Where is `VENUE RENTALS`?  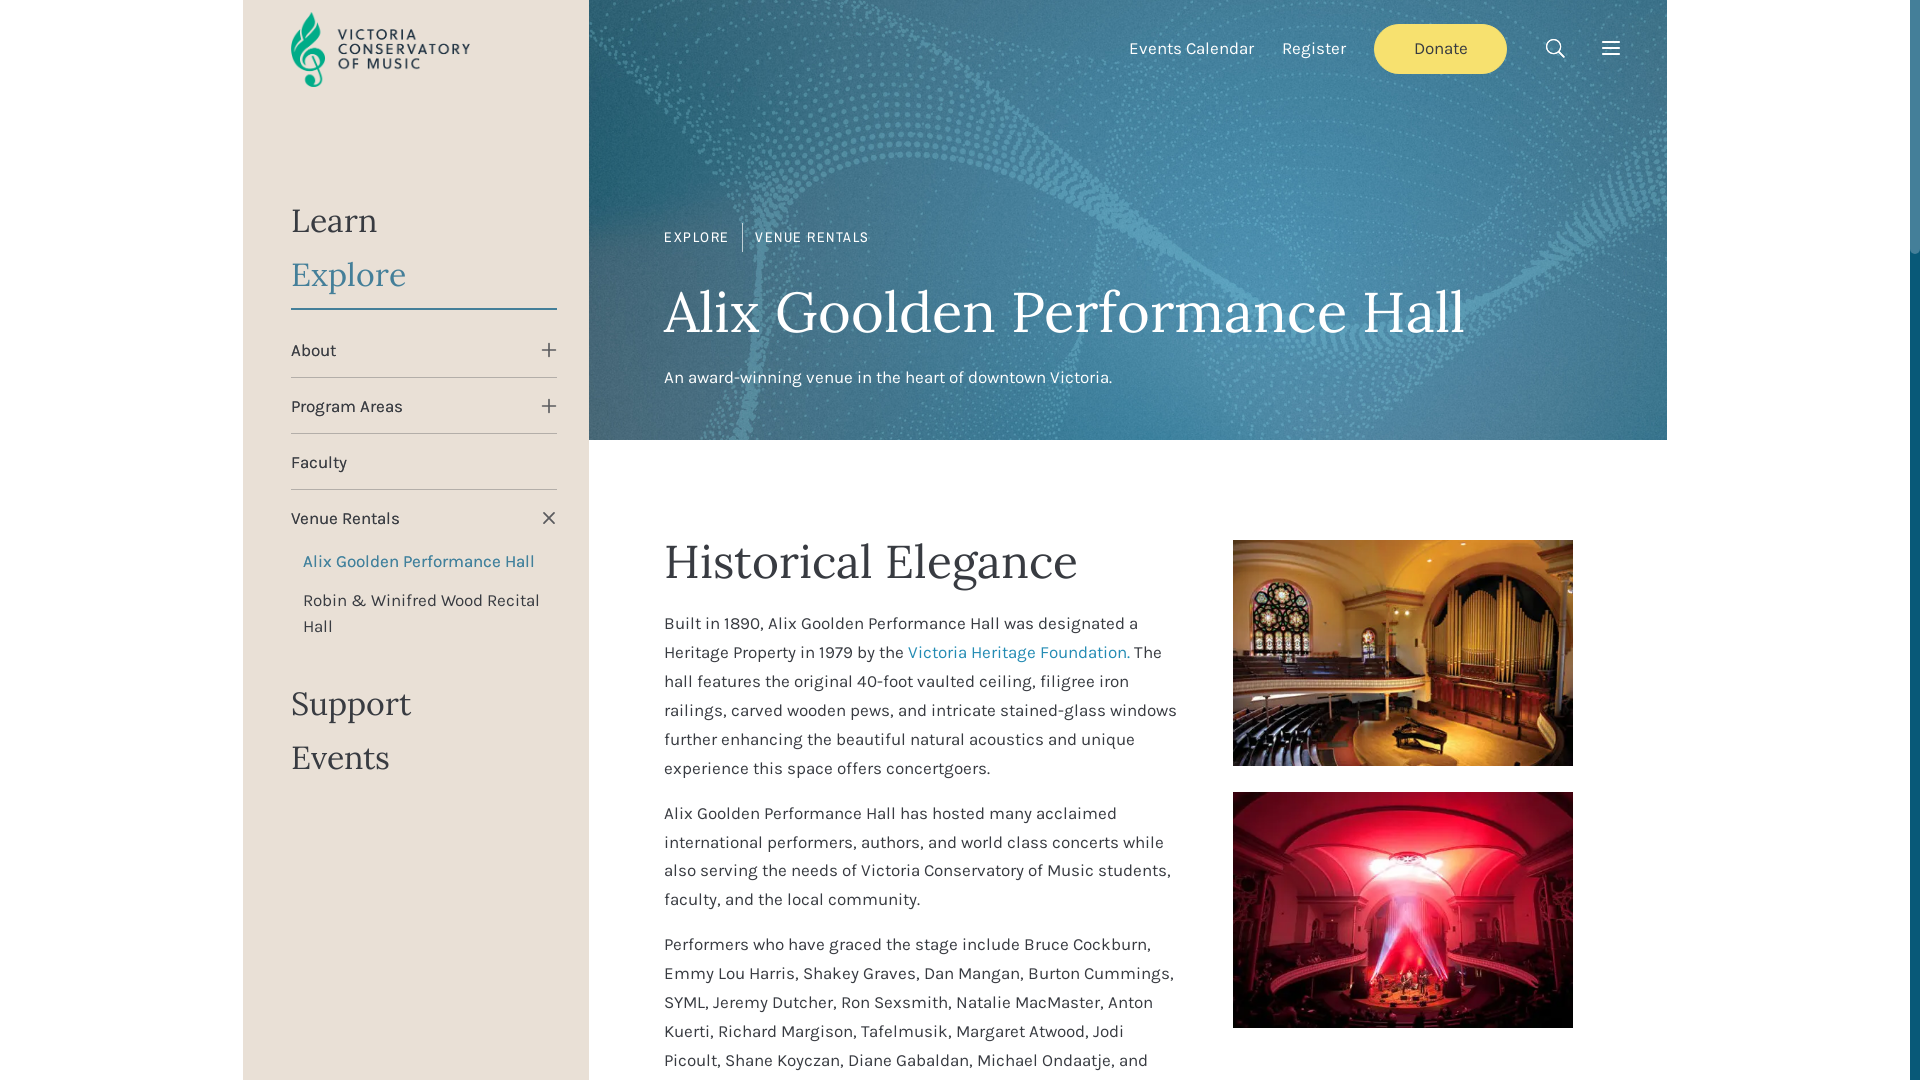 VENUE RENTALS is located at coordinates (812, 238).